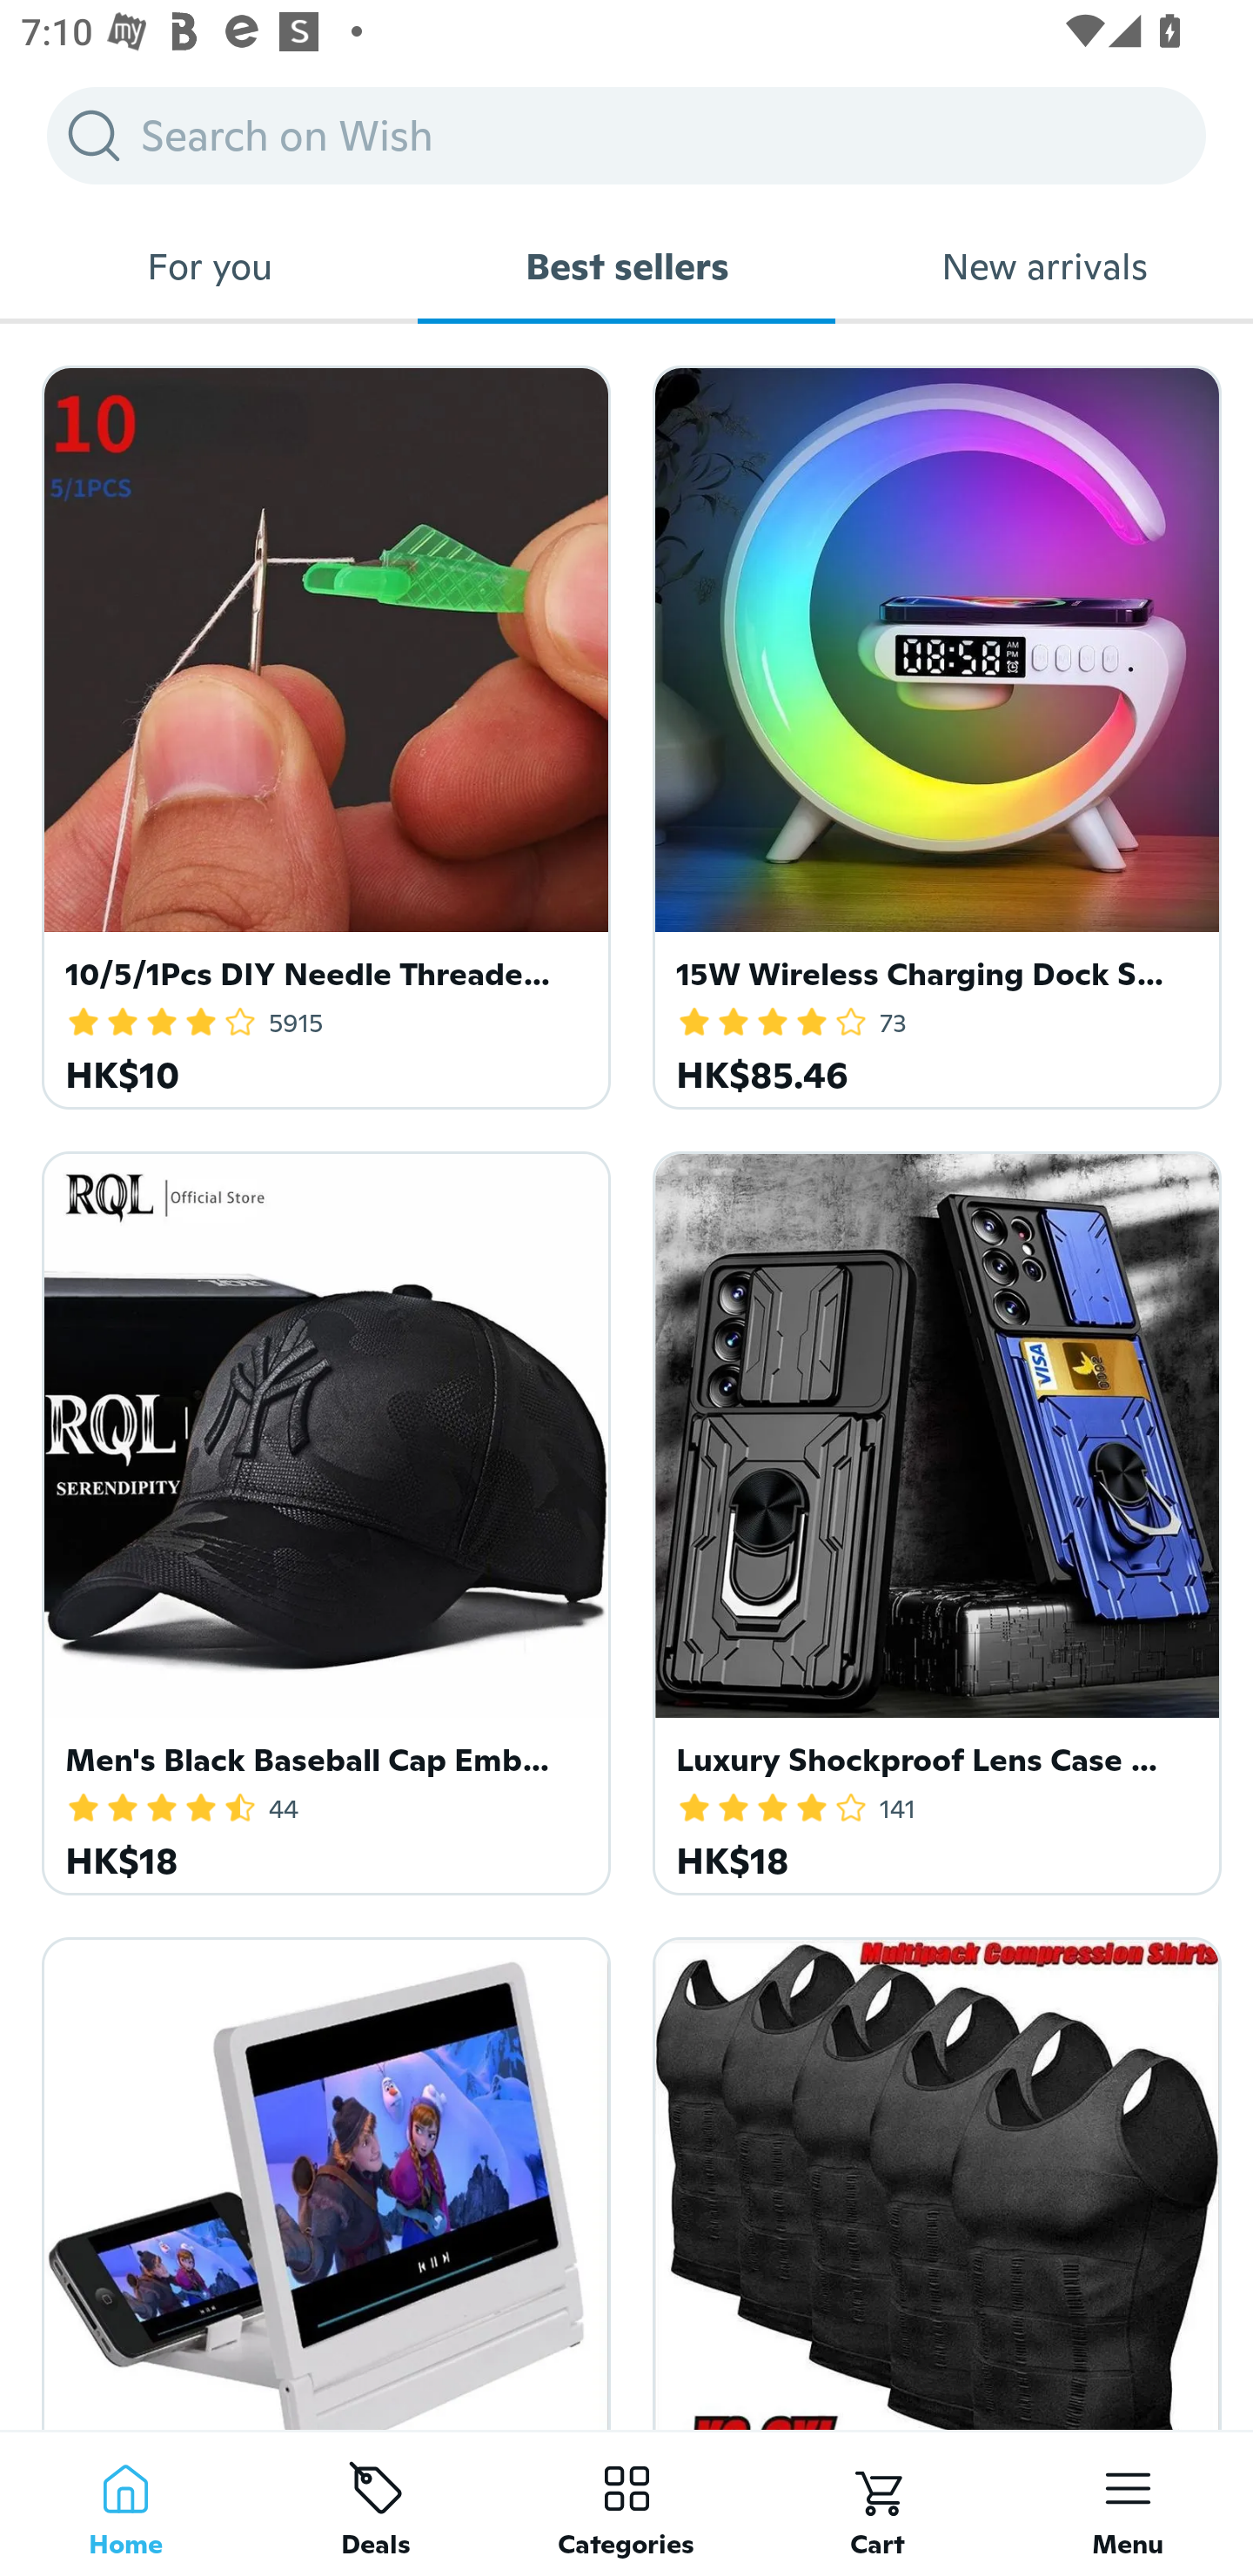 The height and width of the screenshot is (2576, 1253). Describe the element at coordinates (626, 2503) in the screenshot. I see `Categories` at that location.